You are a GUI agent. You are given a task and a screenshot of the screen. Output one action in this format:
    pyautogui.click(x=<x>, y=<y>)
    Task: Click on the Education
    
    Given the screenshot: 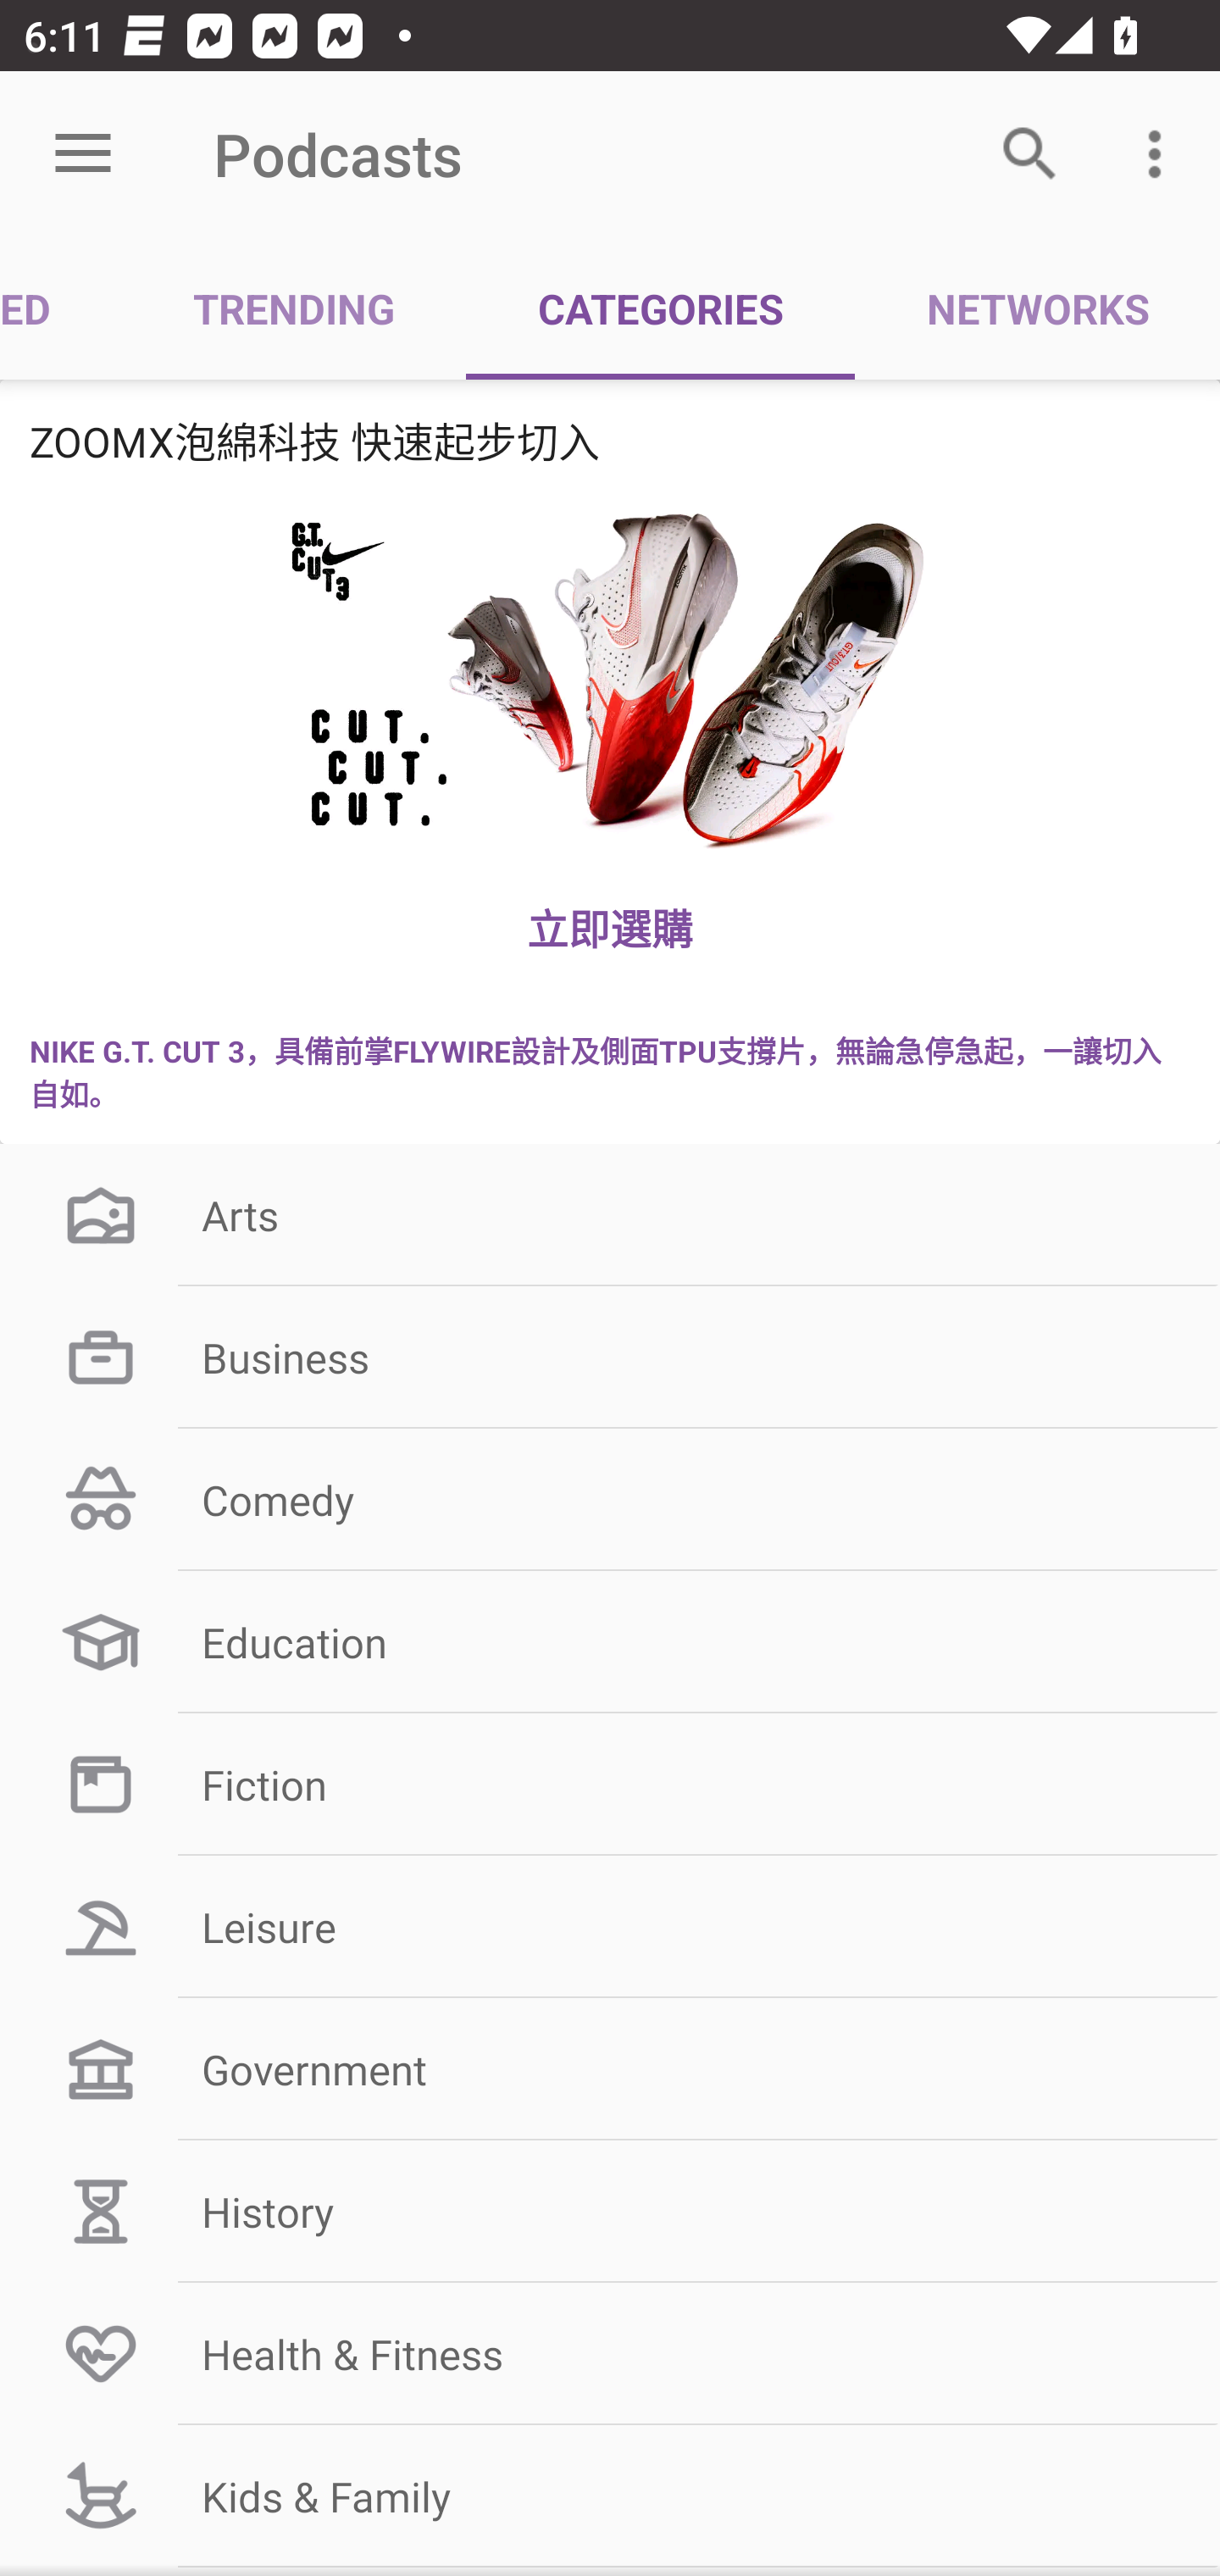 What is the action you would take?
    pyautogui.click(x=610, y=1642)
    